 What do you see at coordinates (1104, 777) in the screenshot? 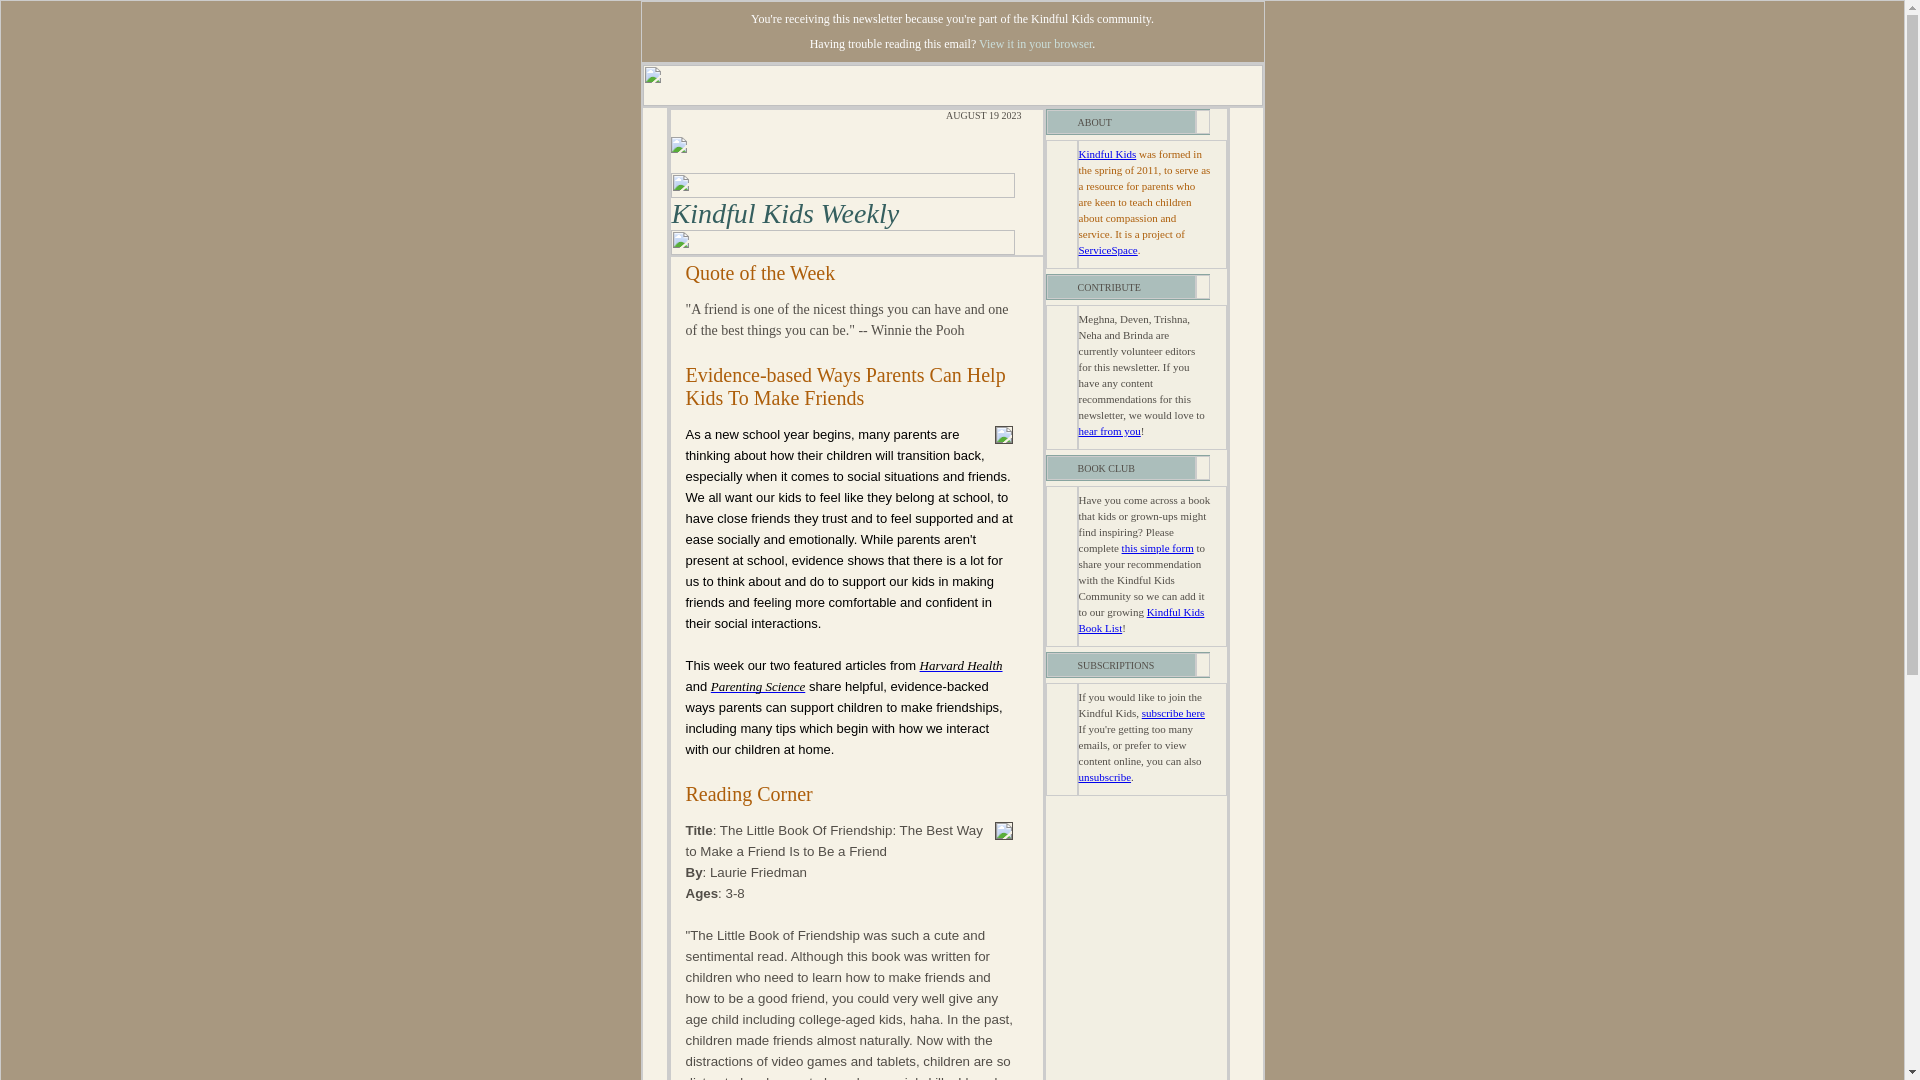
I see `unsubscribe` at bounding box center [1104, 777].